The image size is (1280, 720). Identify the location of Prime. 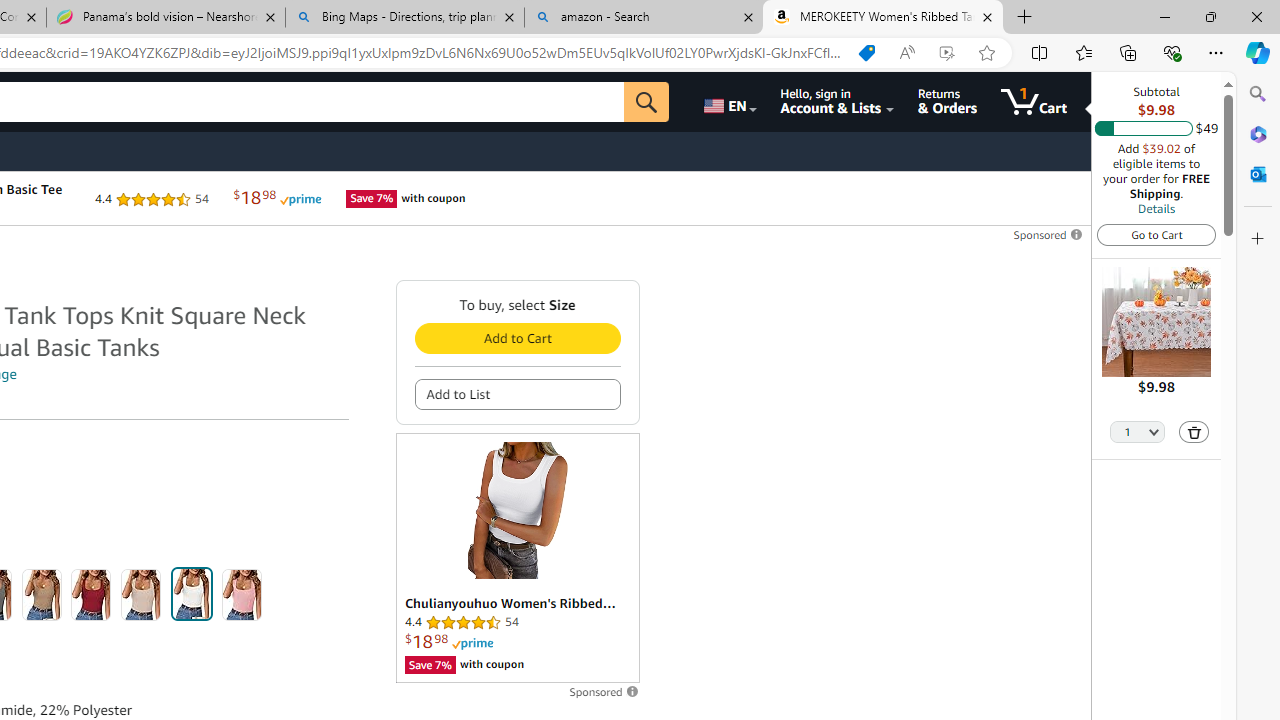
(472, 644).